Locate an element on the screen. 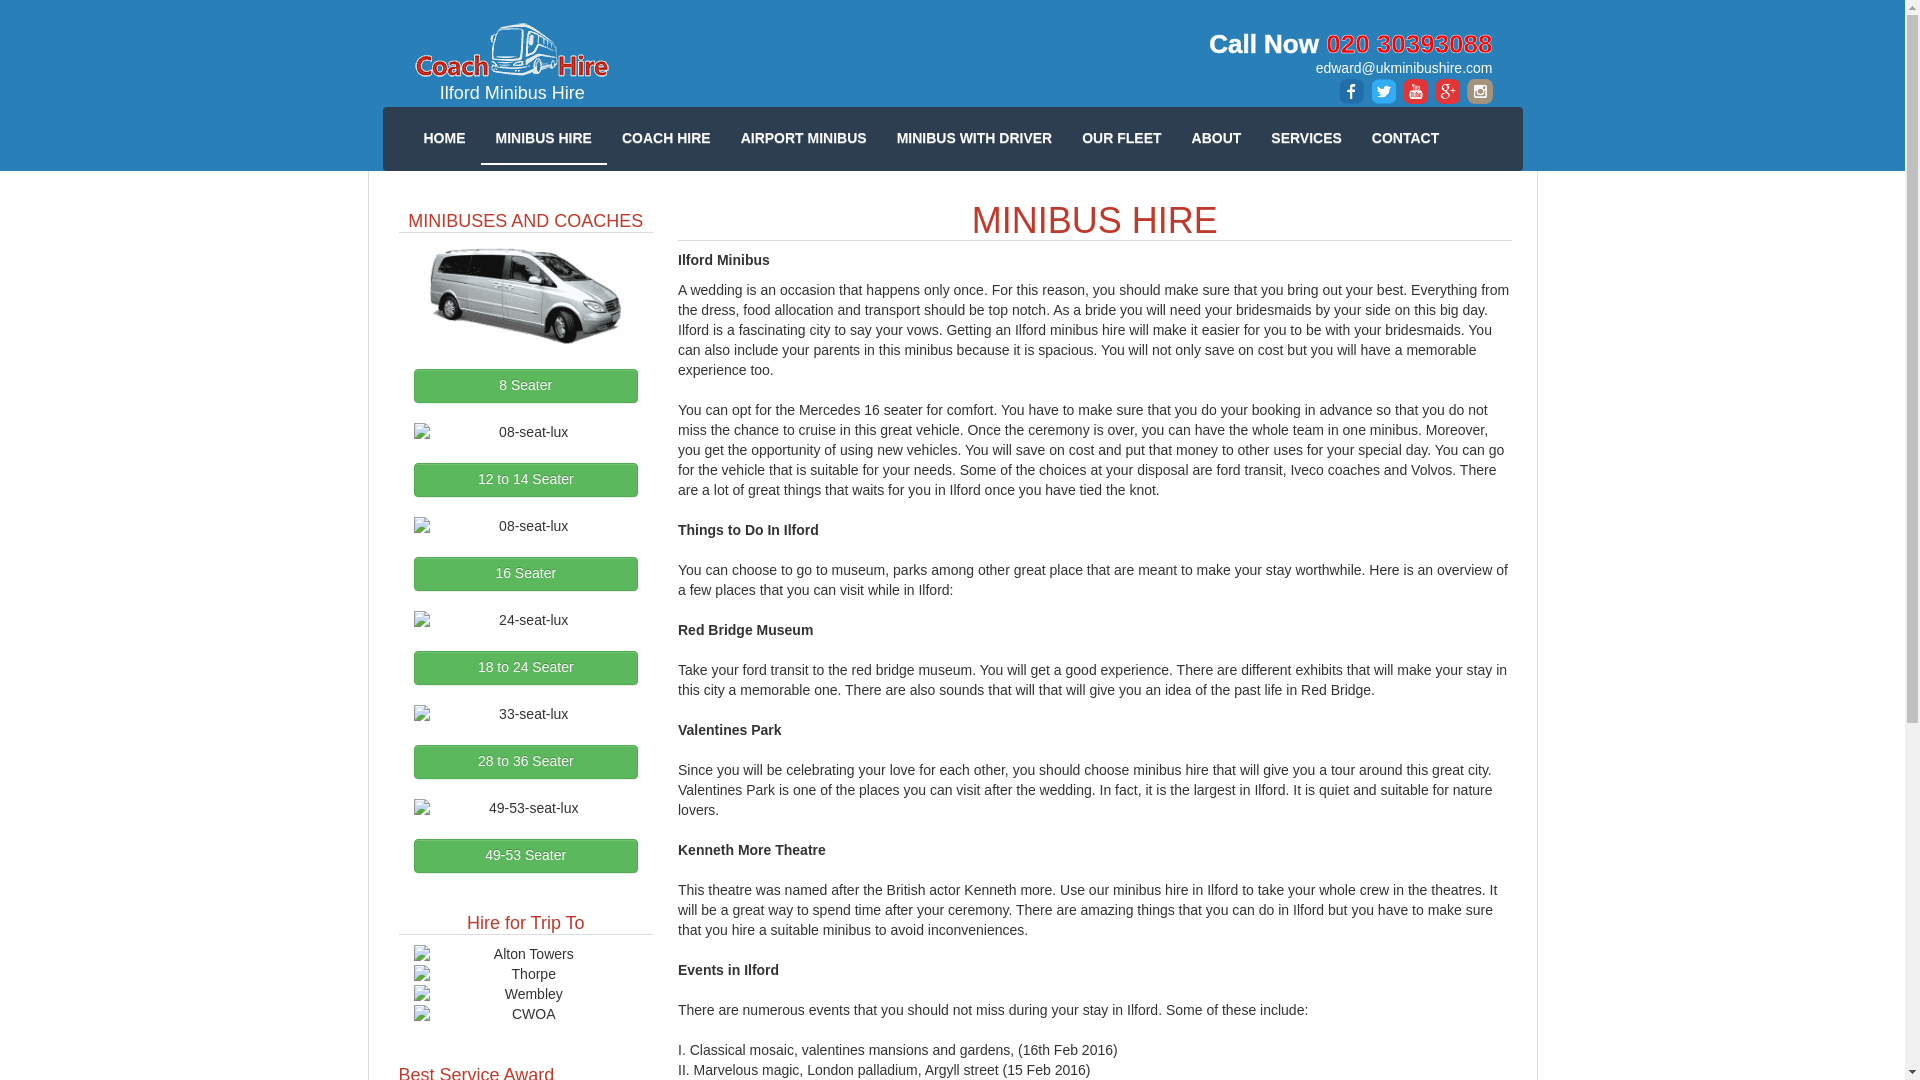 The image size is (1920, 1080). ABOUT is located at coordinates (1216, 138).